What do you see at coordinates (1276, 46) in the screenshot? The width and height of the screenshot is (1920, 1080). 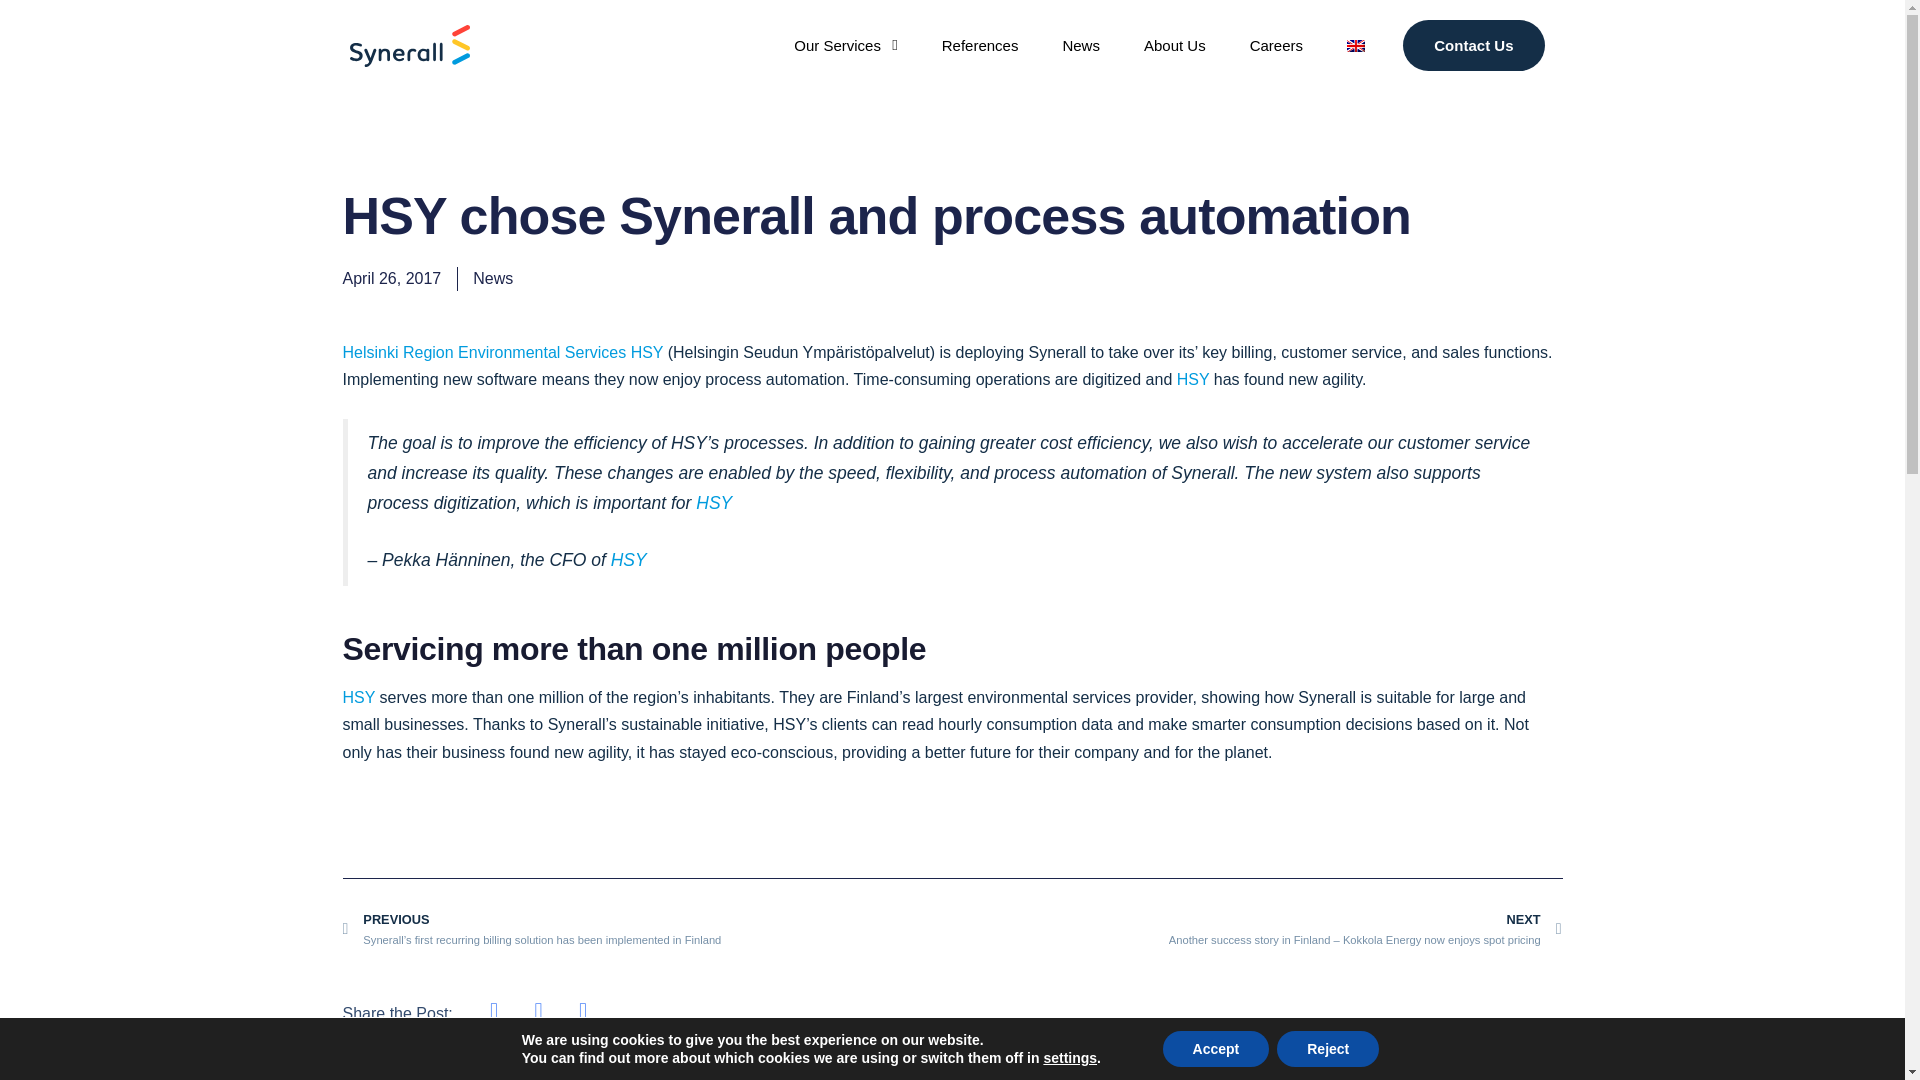 I see `Careers` at bounding box center [1276, 46].